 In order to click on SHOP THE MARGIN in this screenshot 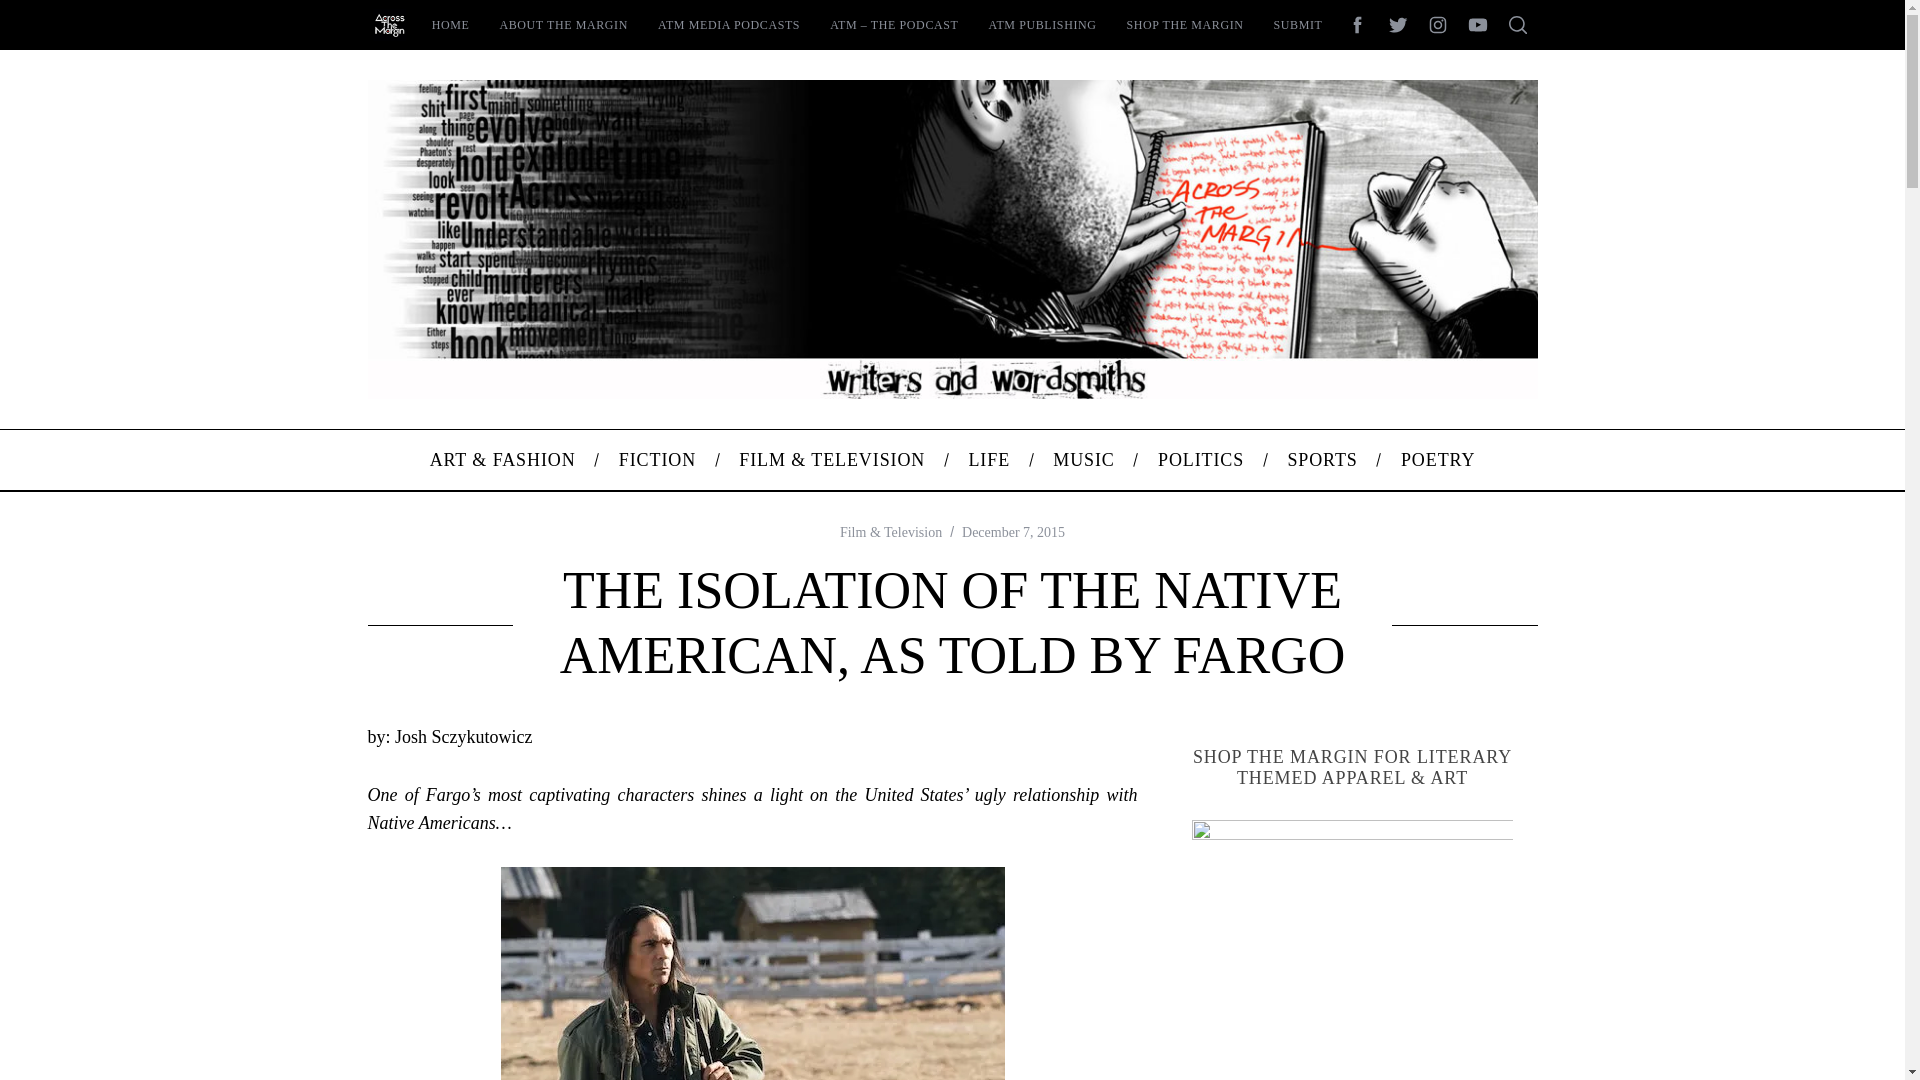, I will do `click(1185, 24)`.